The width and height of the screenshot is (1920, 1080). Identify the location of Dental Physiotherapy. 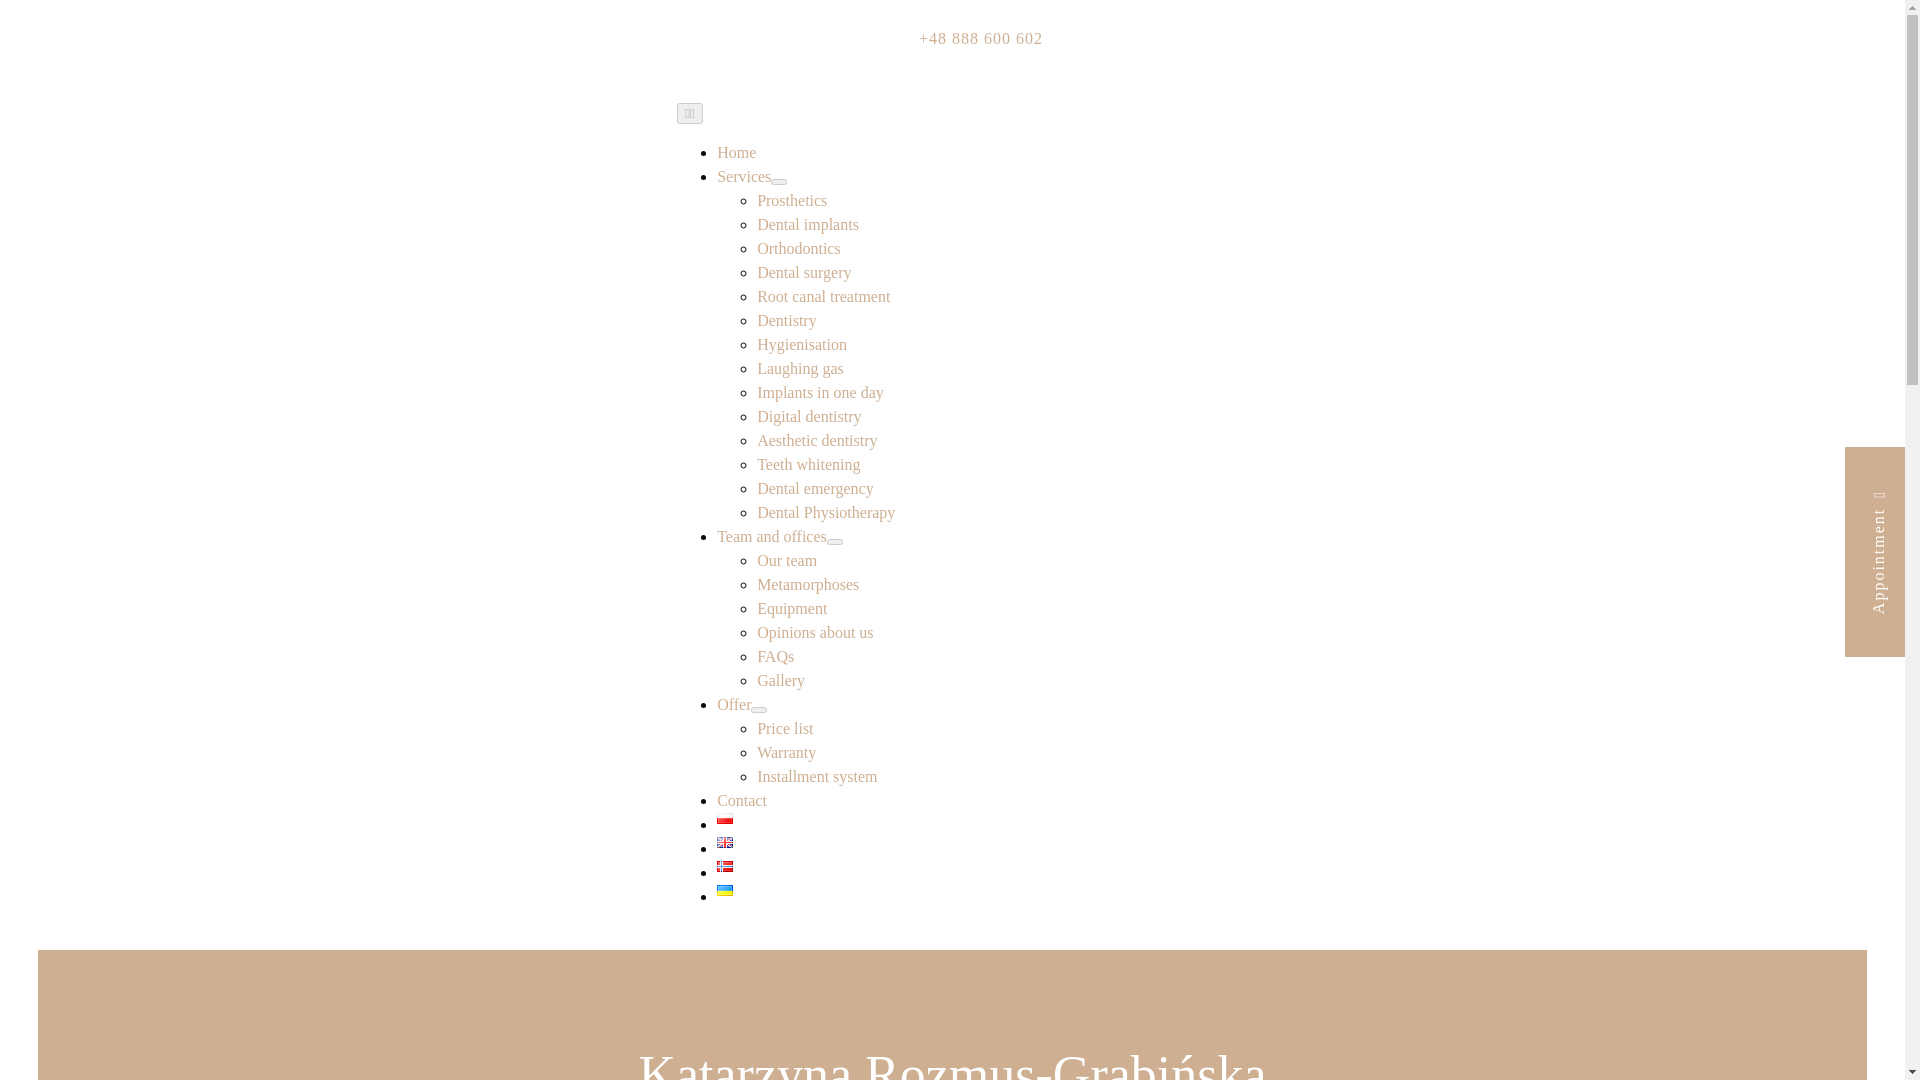
(825, 512).